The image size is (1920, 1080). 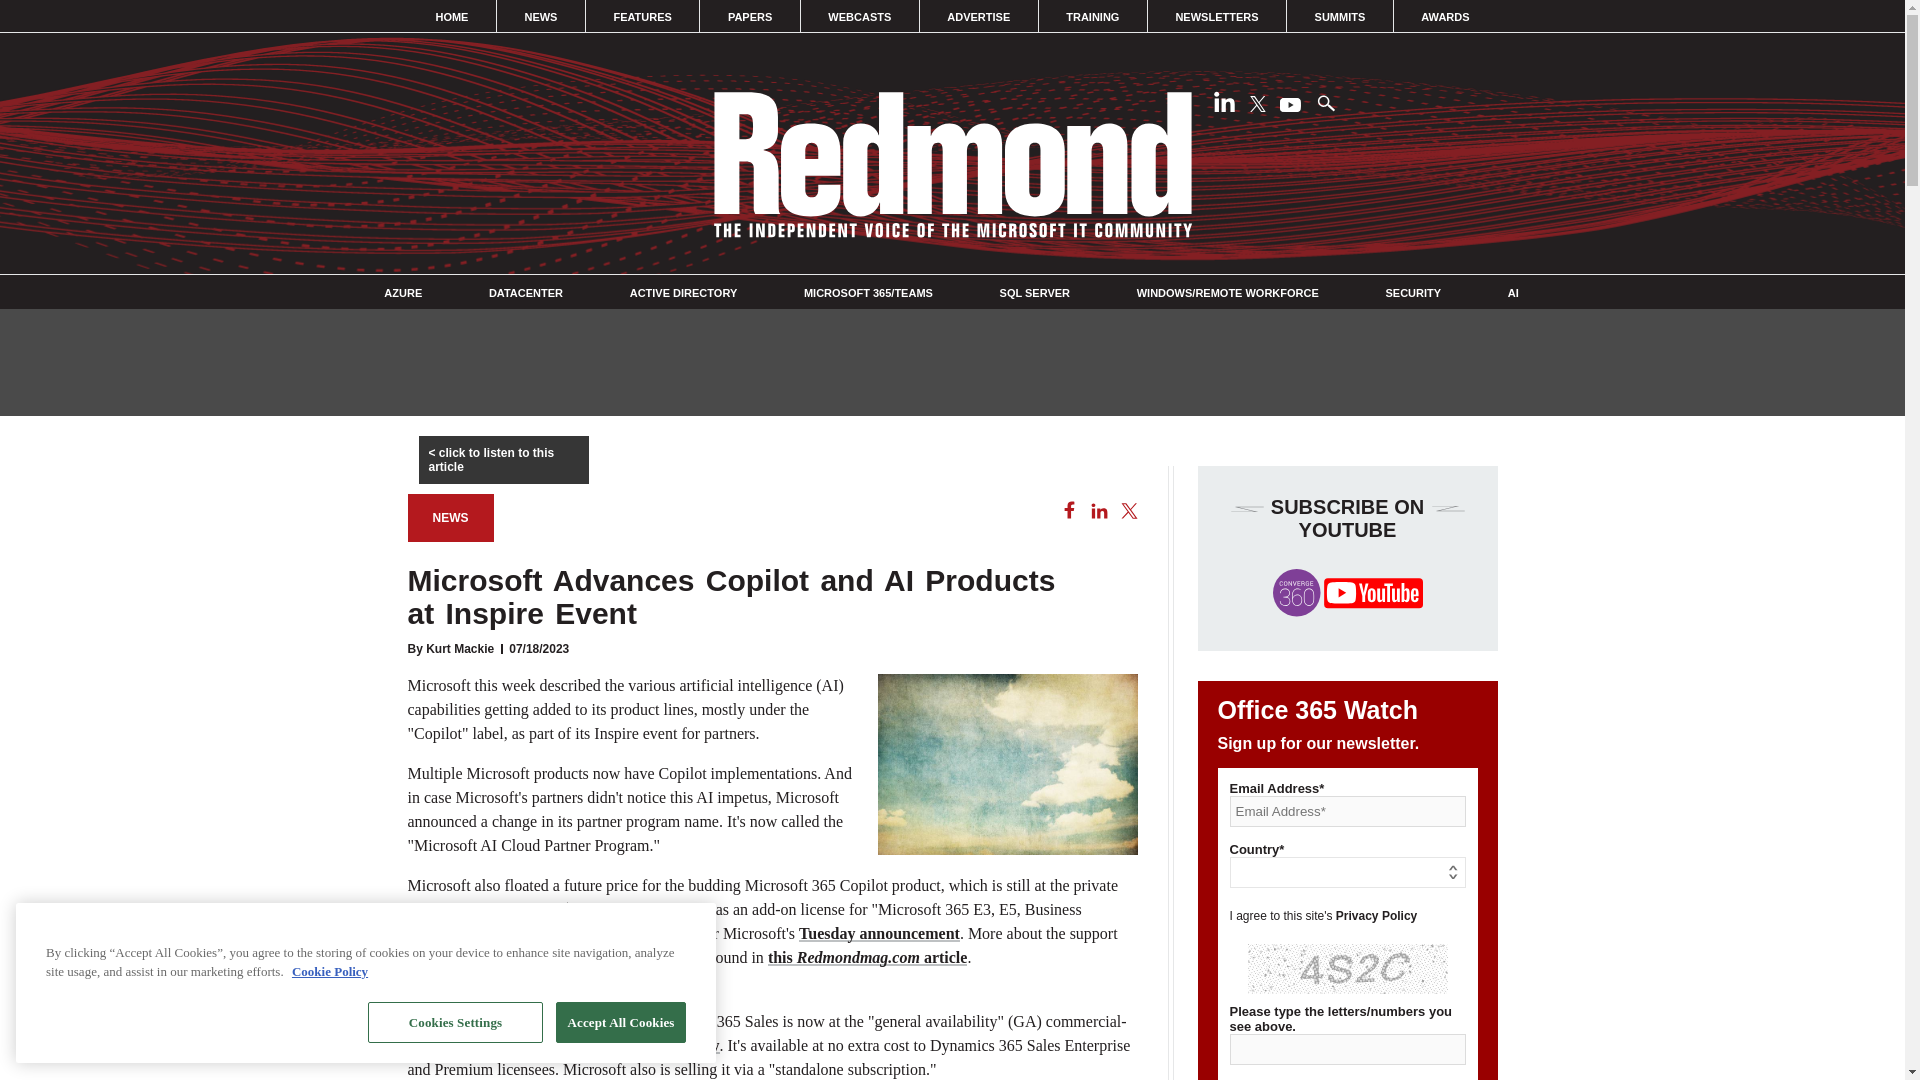 What do you see at coordinates (879, 932) in the screenshot?
I see `Tuesday announcement` at bounding box center [879, 932].